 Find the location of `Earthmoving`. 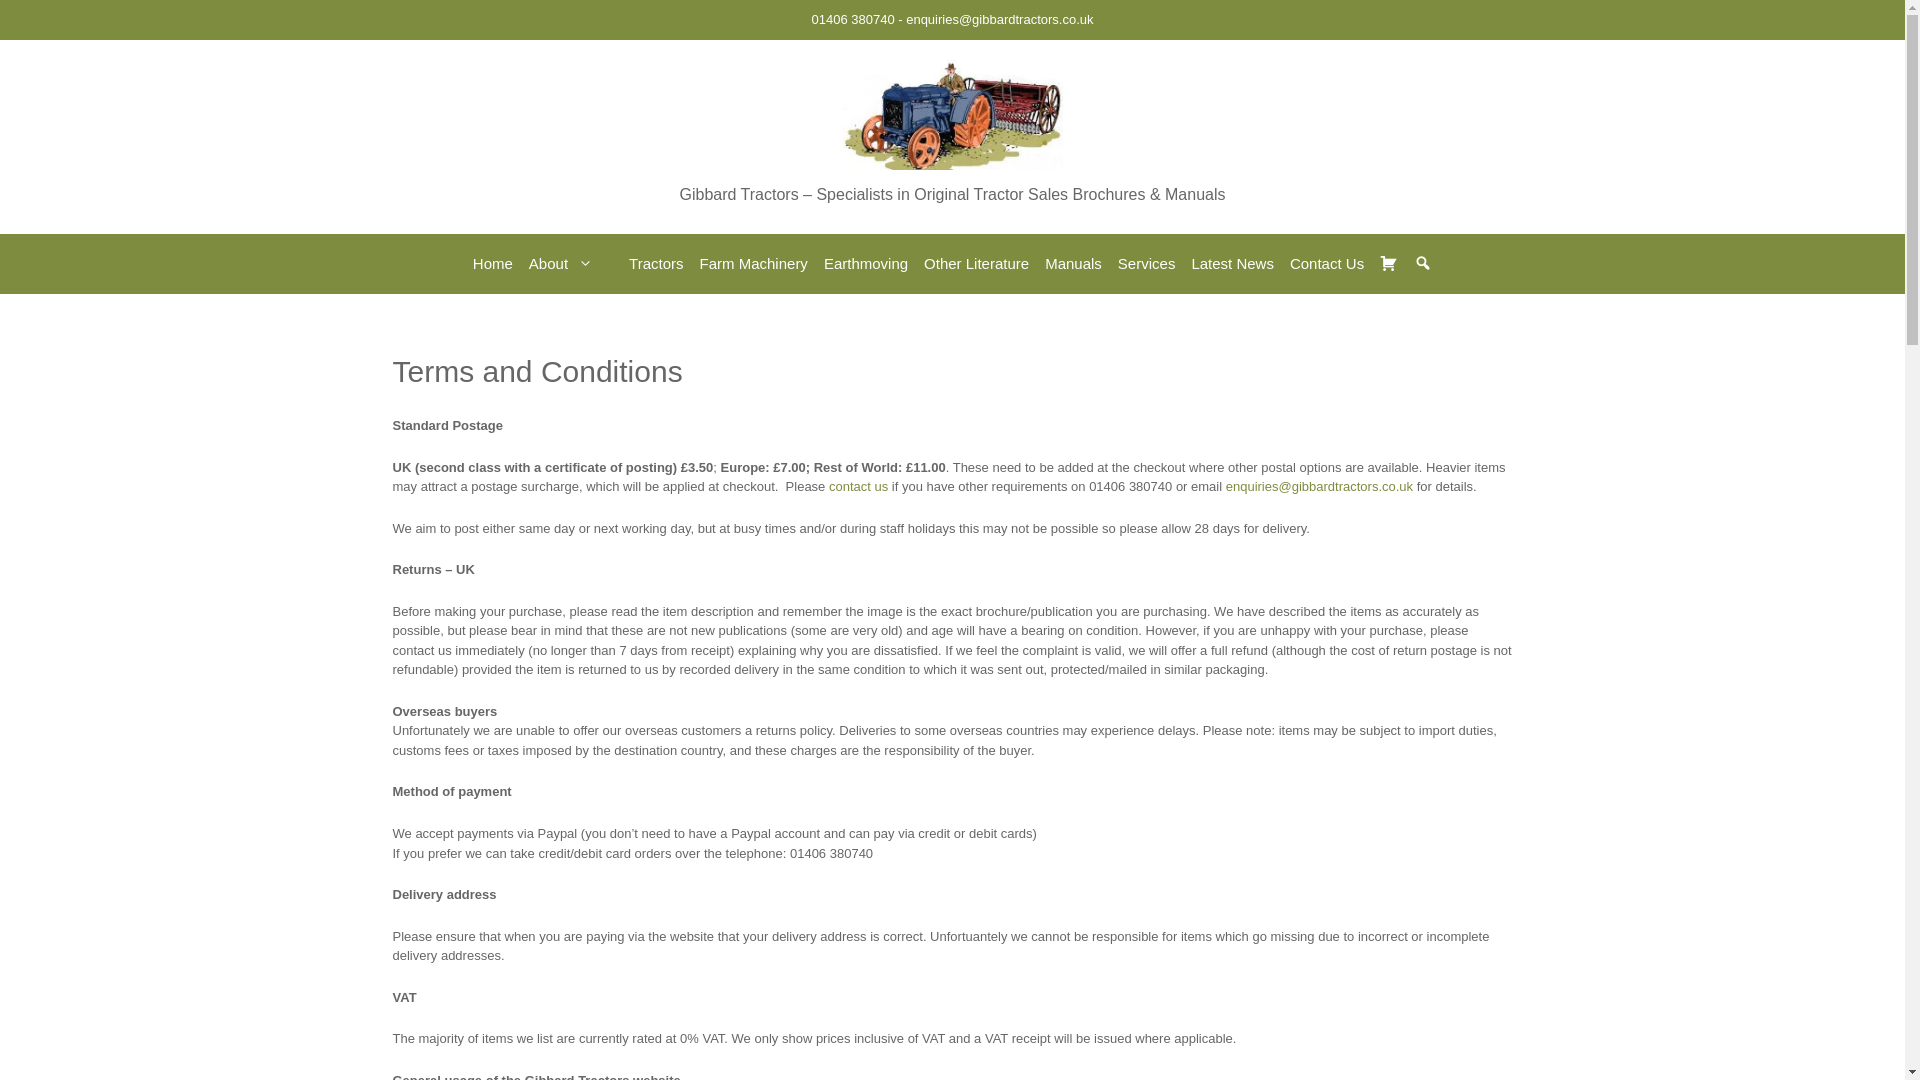

Earthmoving is located at coordinates (866, 264).